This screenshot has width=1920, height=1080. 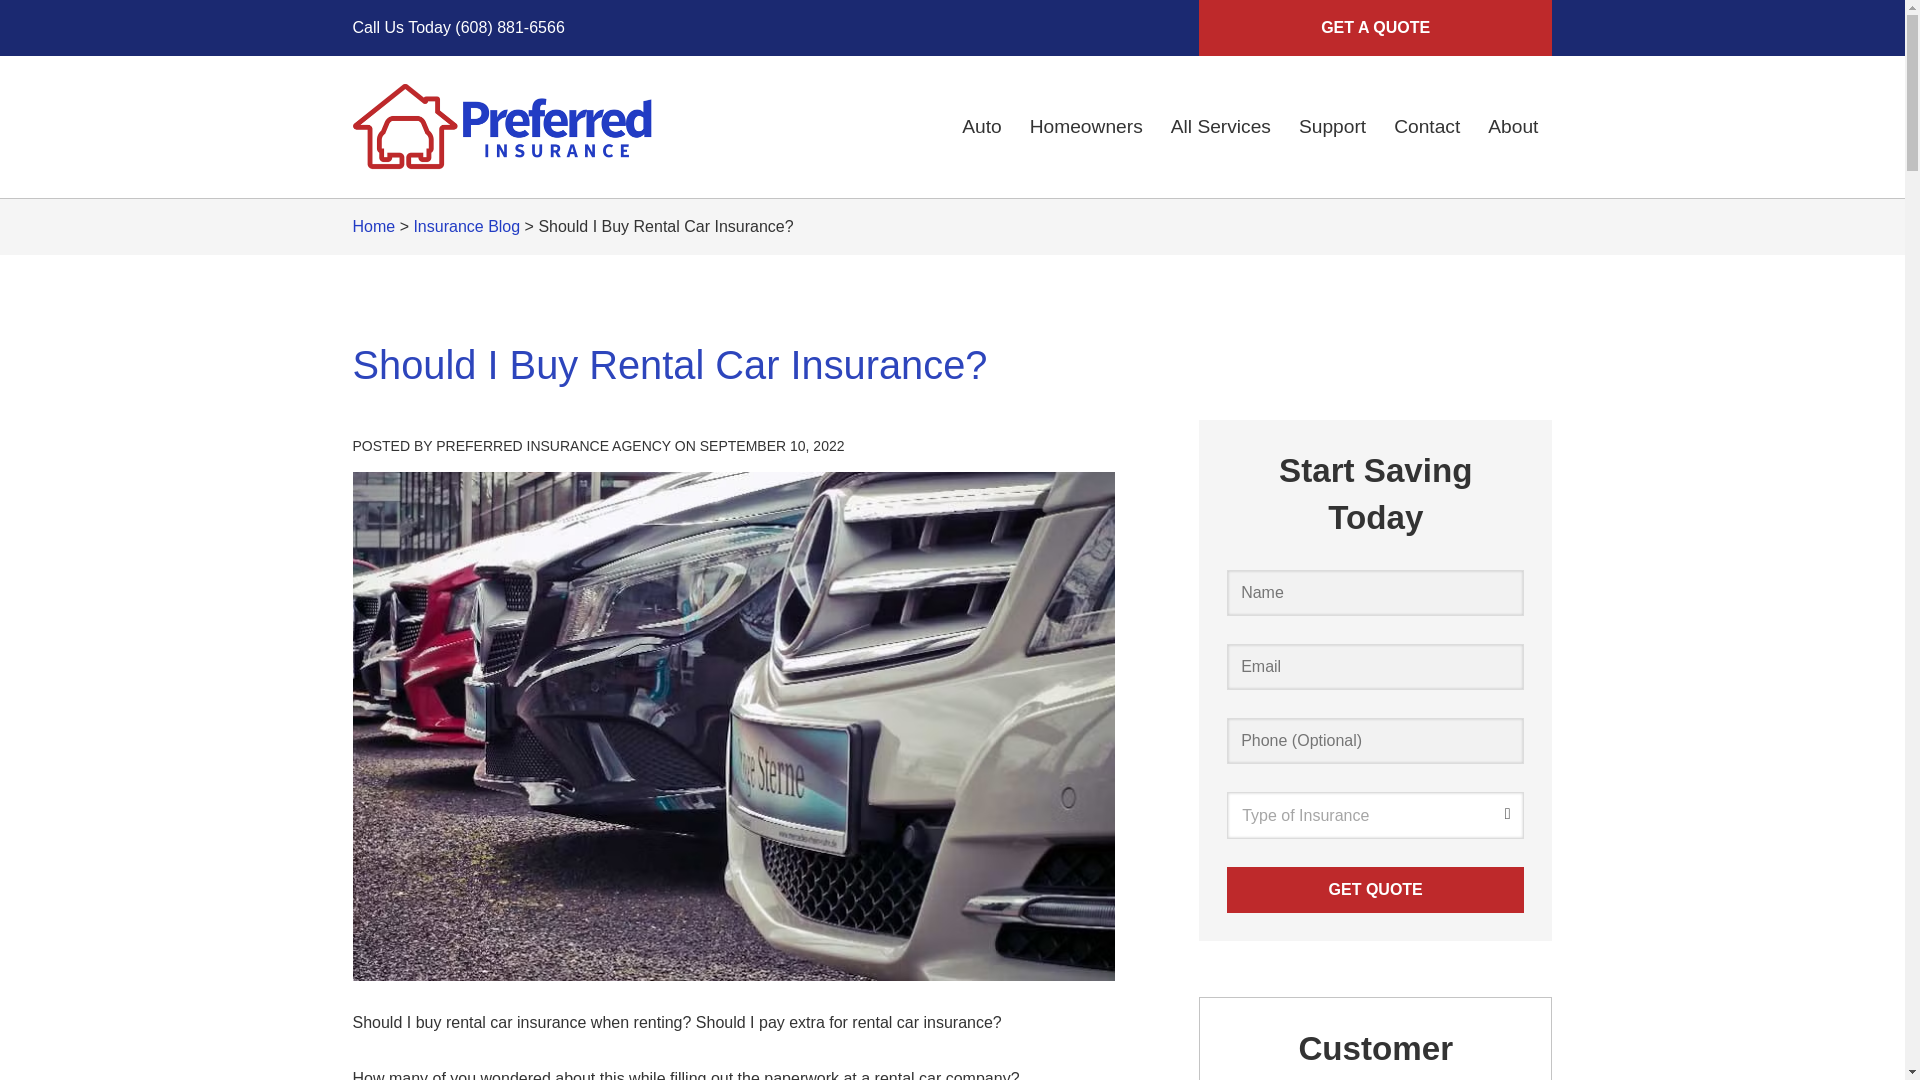 I want to click on Support, so click(x=1332, y=126).